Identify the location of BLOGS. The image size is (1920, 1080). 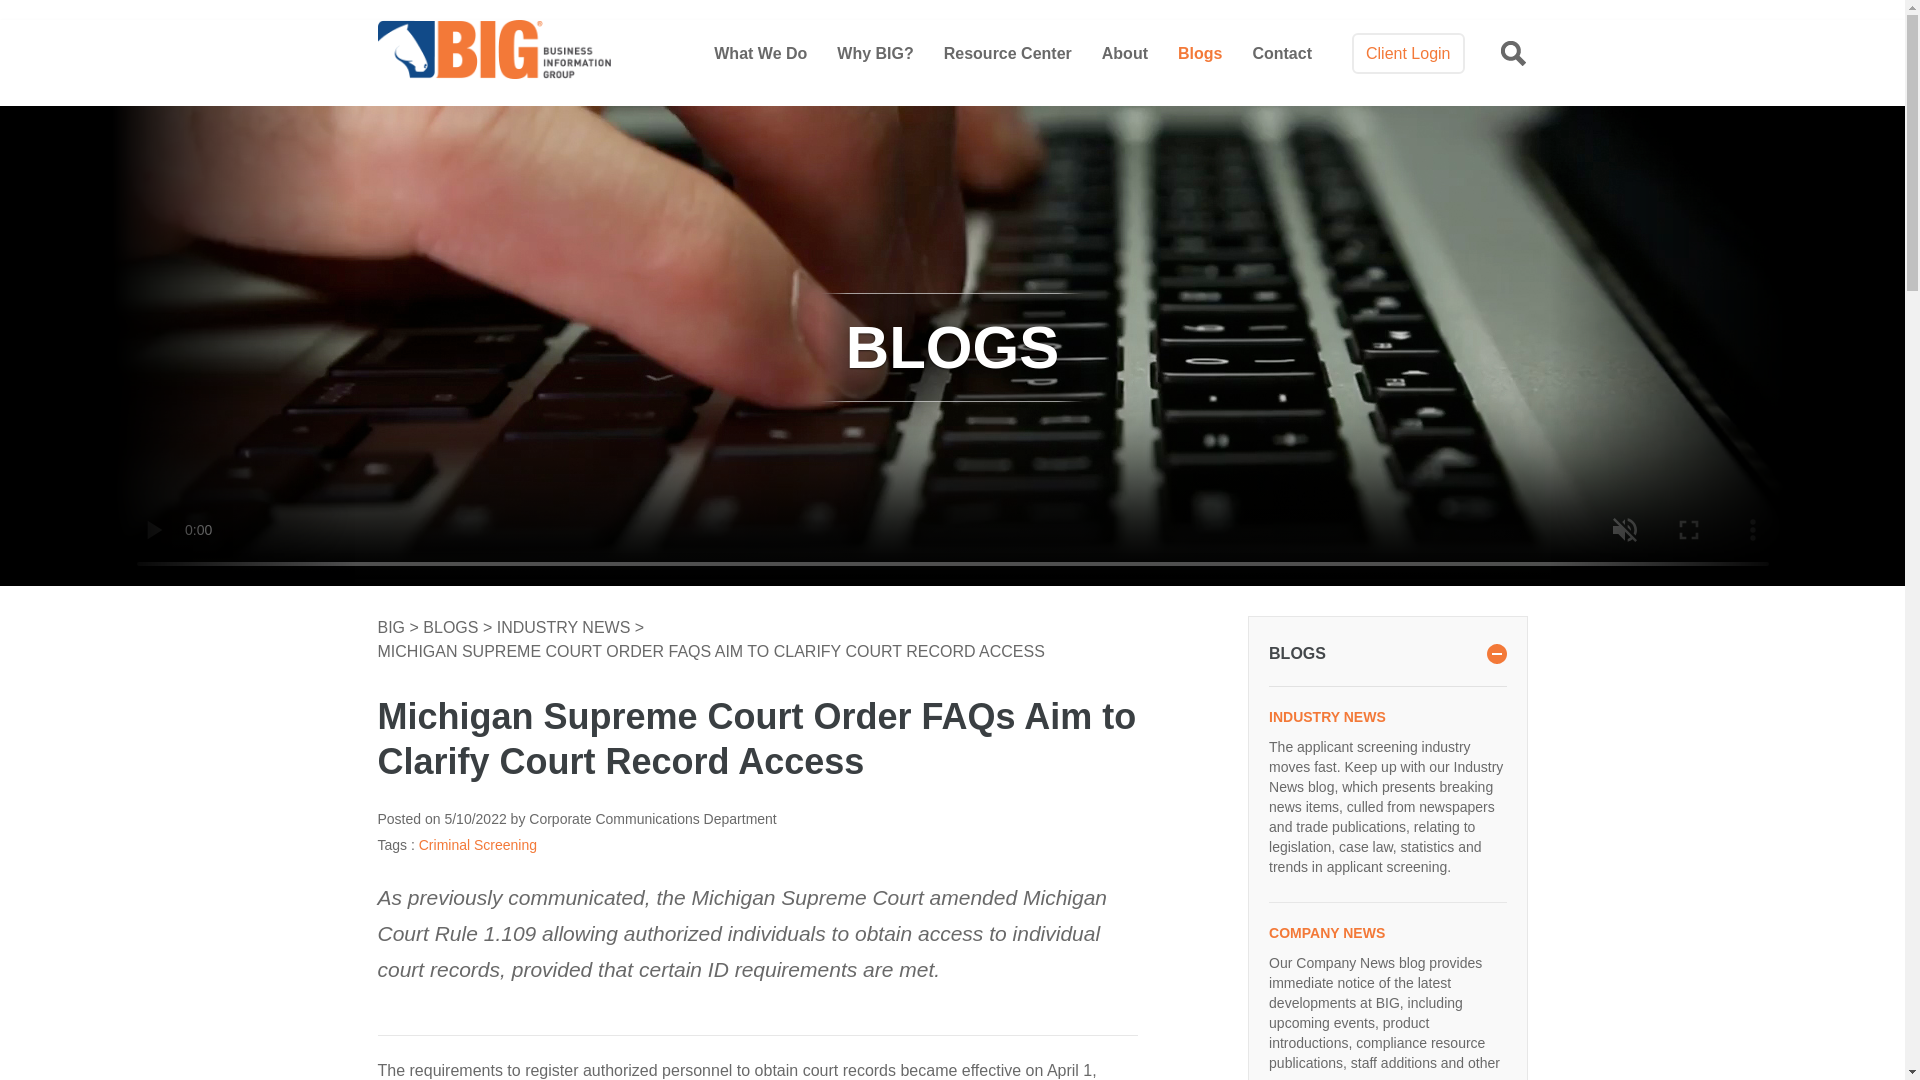
(1387, 654).